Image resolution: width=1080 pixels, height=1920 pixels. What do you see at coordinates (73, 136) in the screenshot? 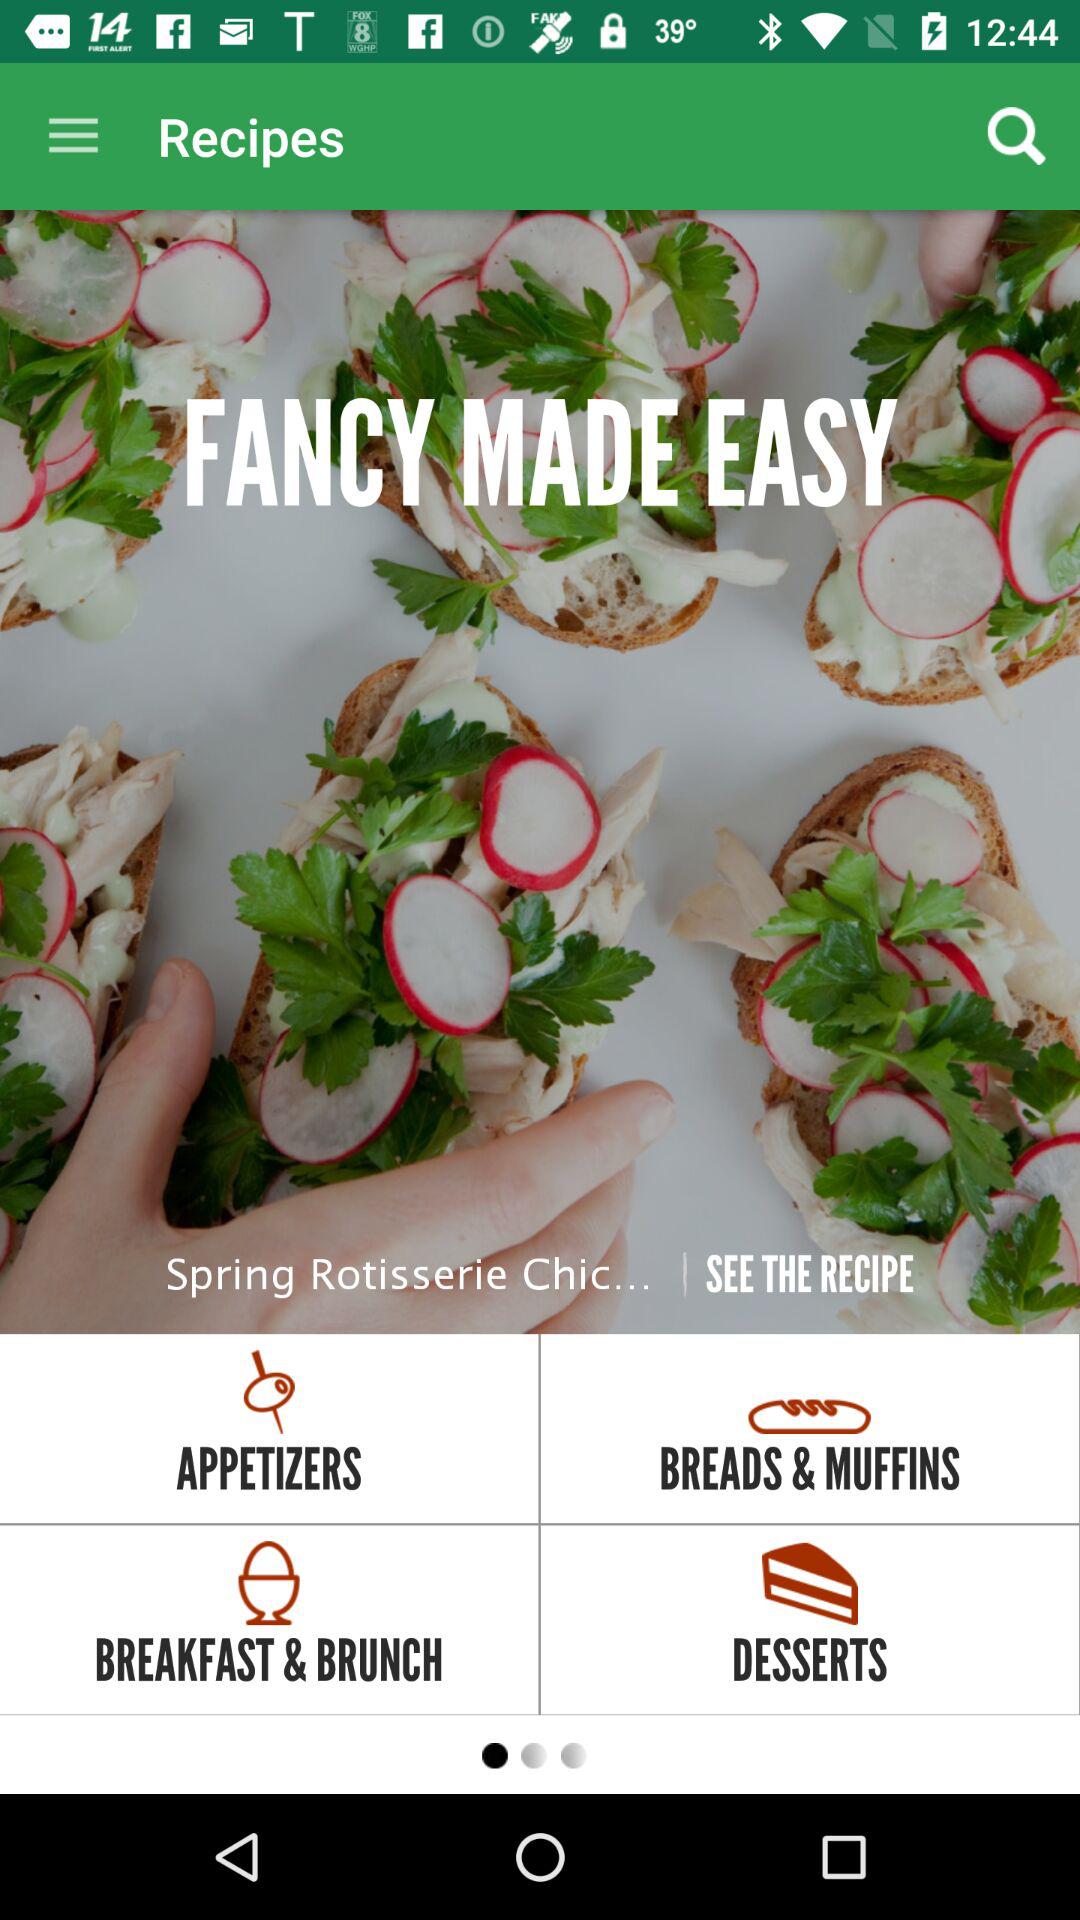
I see `open item next to the recipes app` at bounding box center [73, 136].